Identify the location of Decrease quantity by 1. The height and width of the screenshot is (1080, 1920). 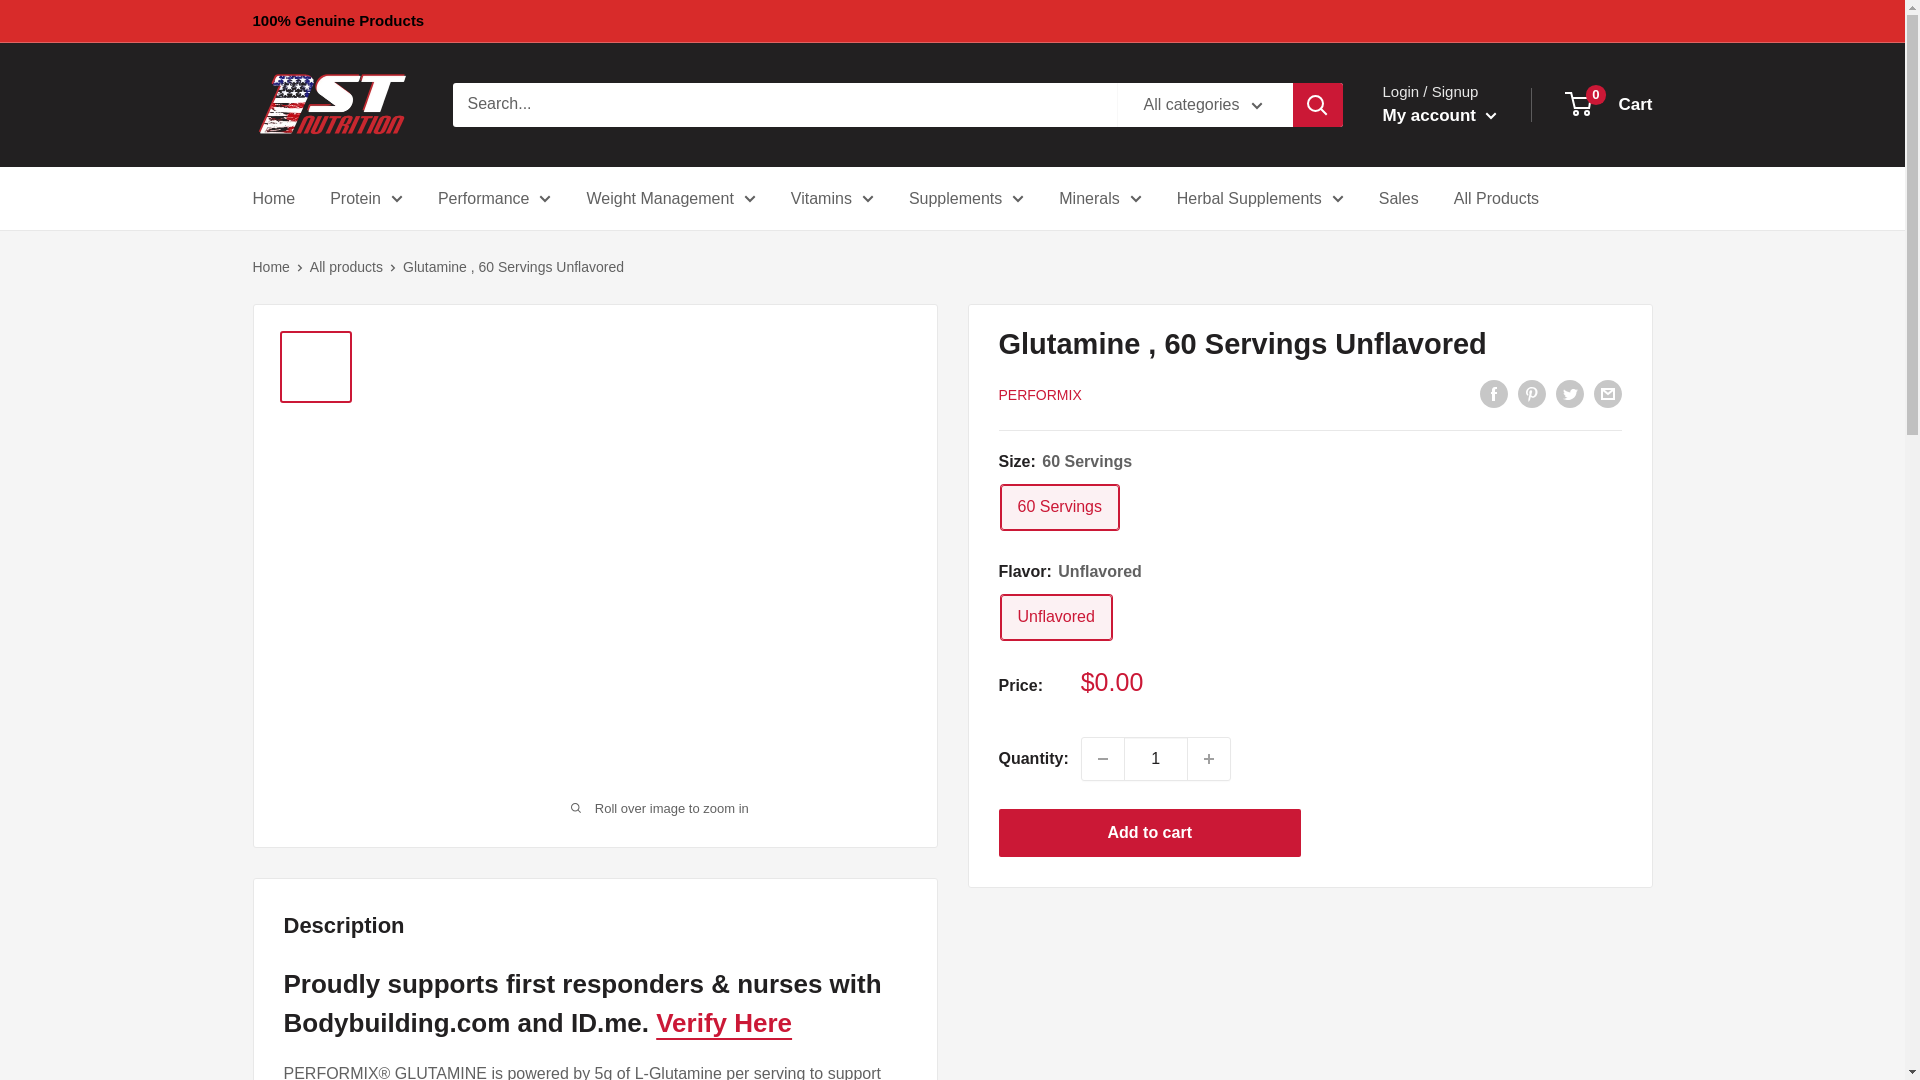
(1102, 758).